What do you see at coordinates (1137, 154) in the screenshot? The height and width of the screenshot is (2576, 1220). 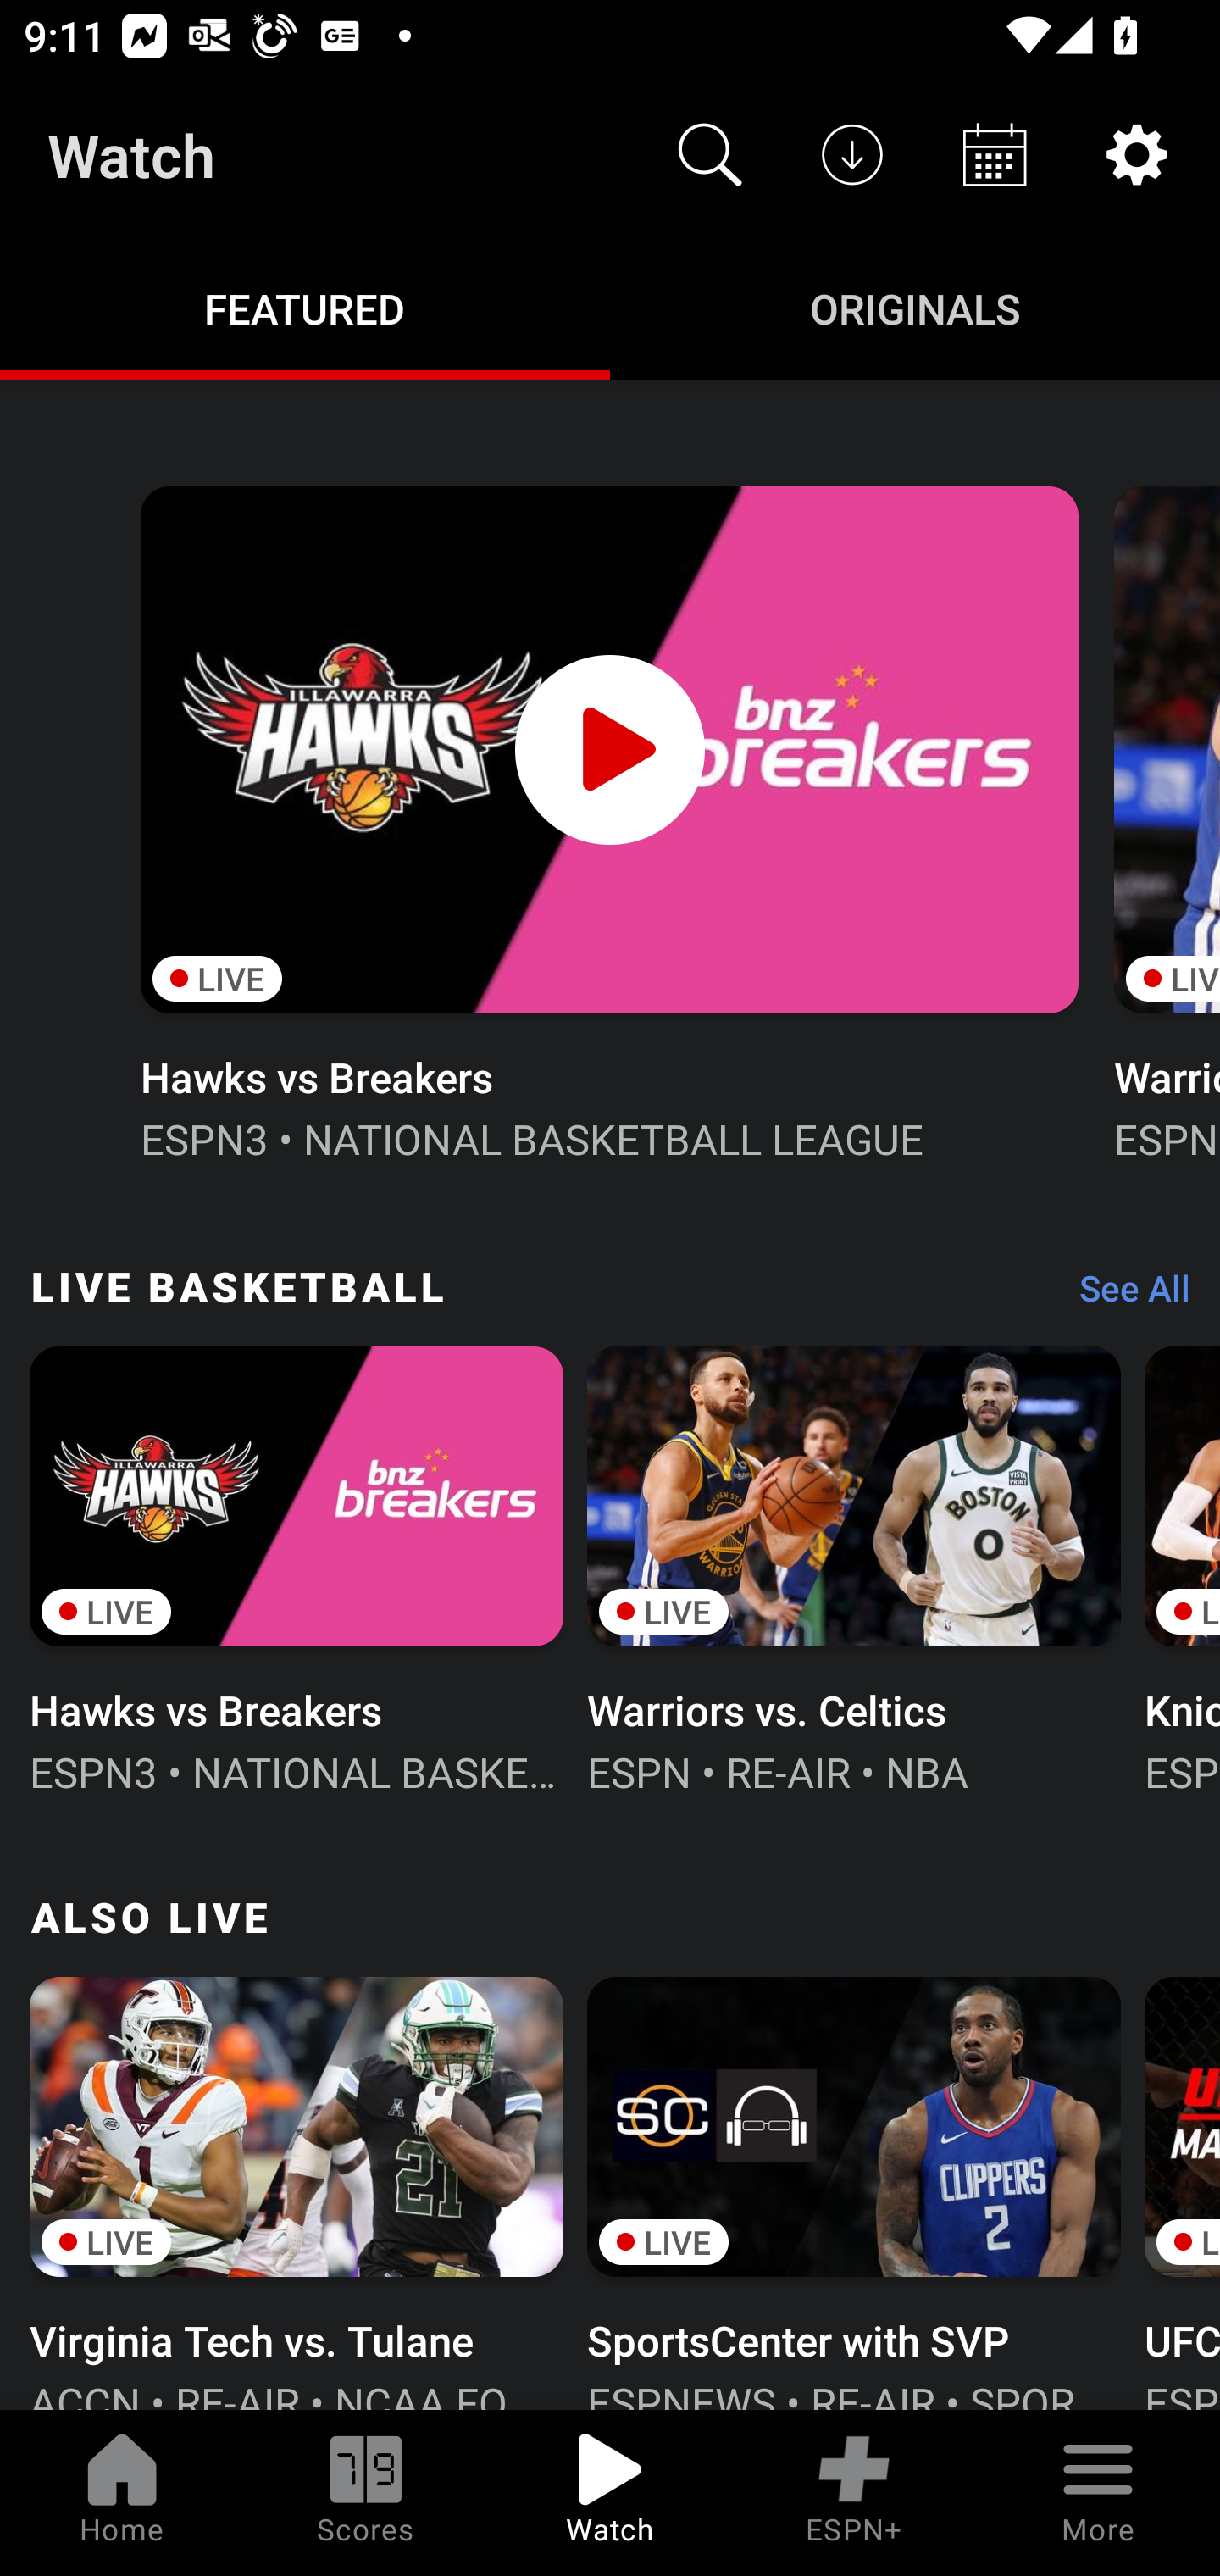 I see `Settings` at bounding box center [1137, 154].